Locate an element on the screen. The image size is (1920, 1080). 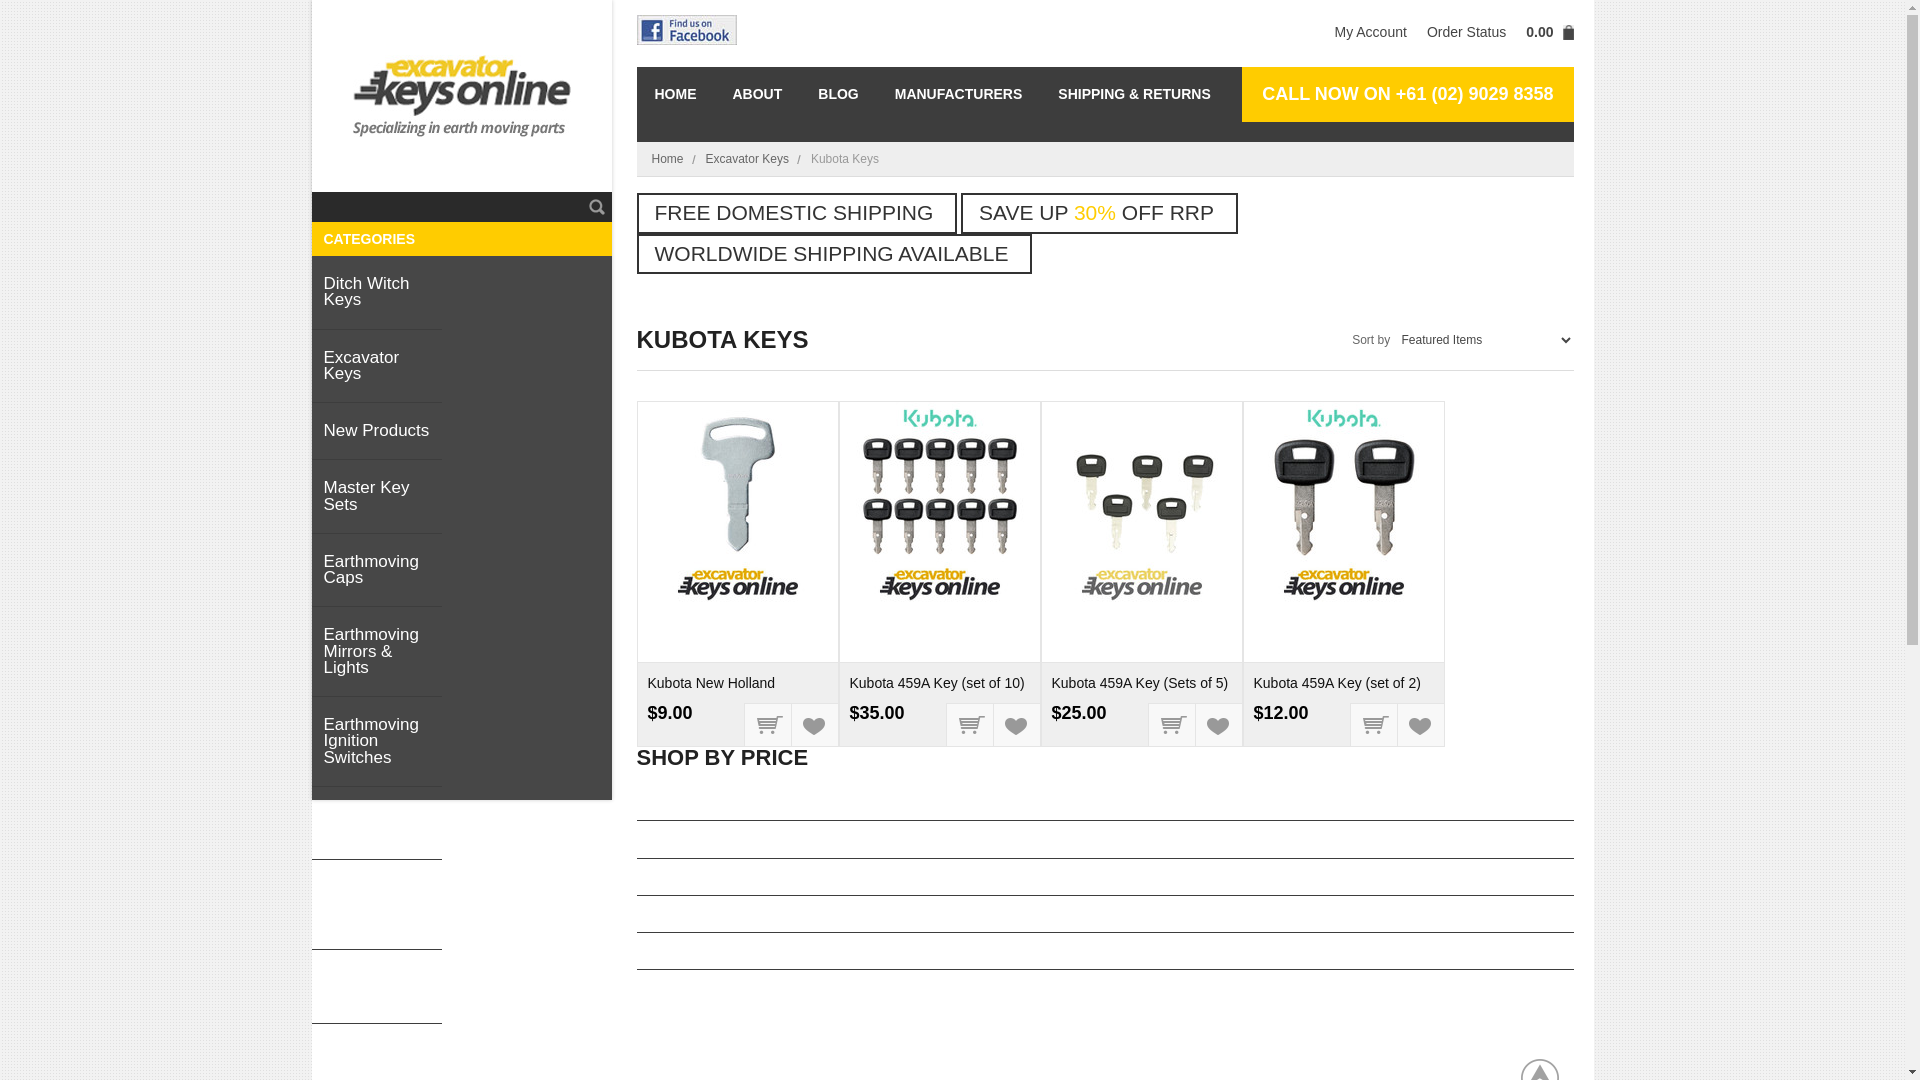
Excavator Keys is located at coordinates (754, 159).